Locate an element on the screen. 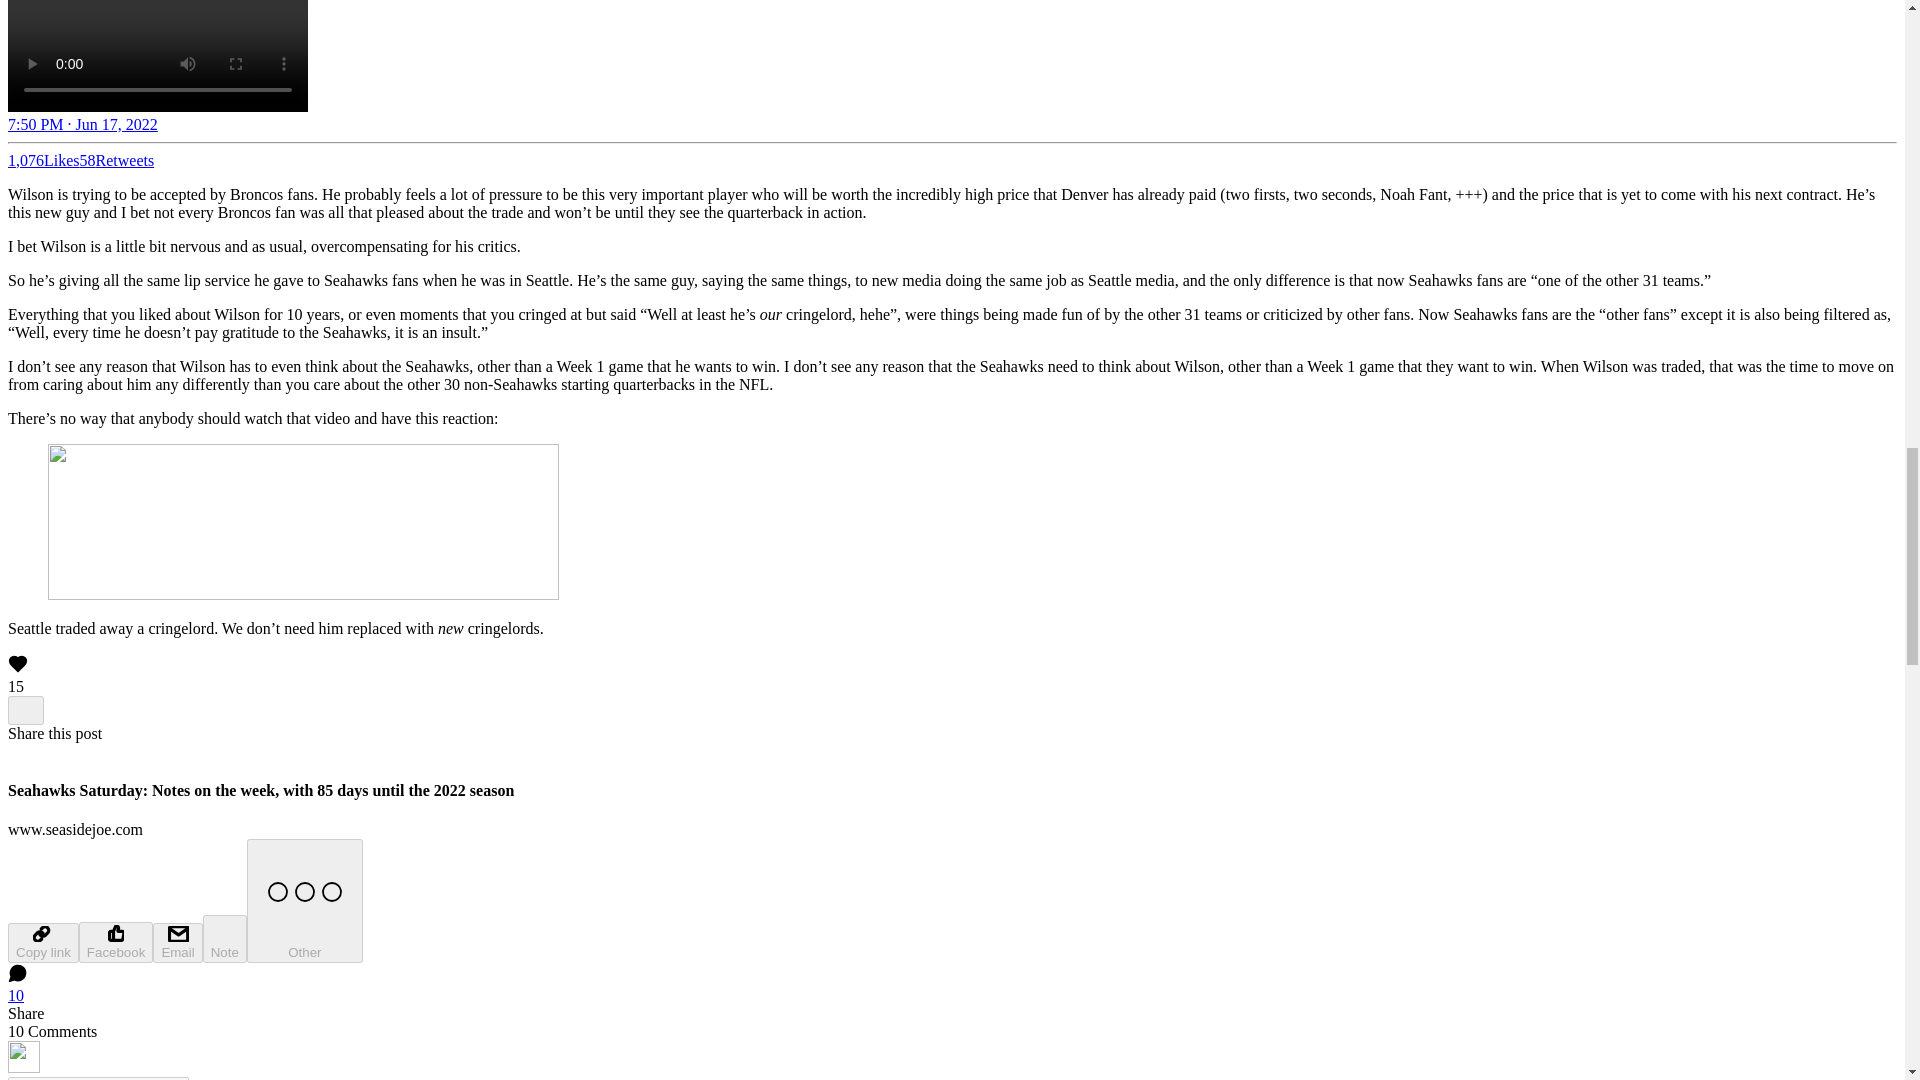 The height and width of the screenshot is (1080, 1920). Email is located at coordinates (177, 943).